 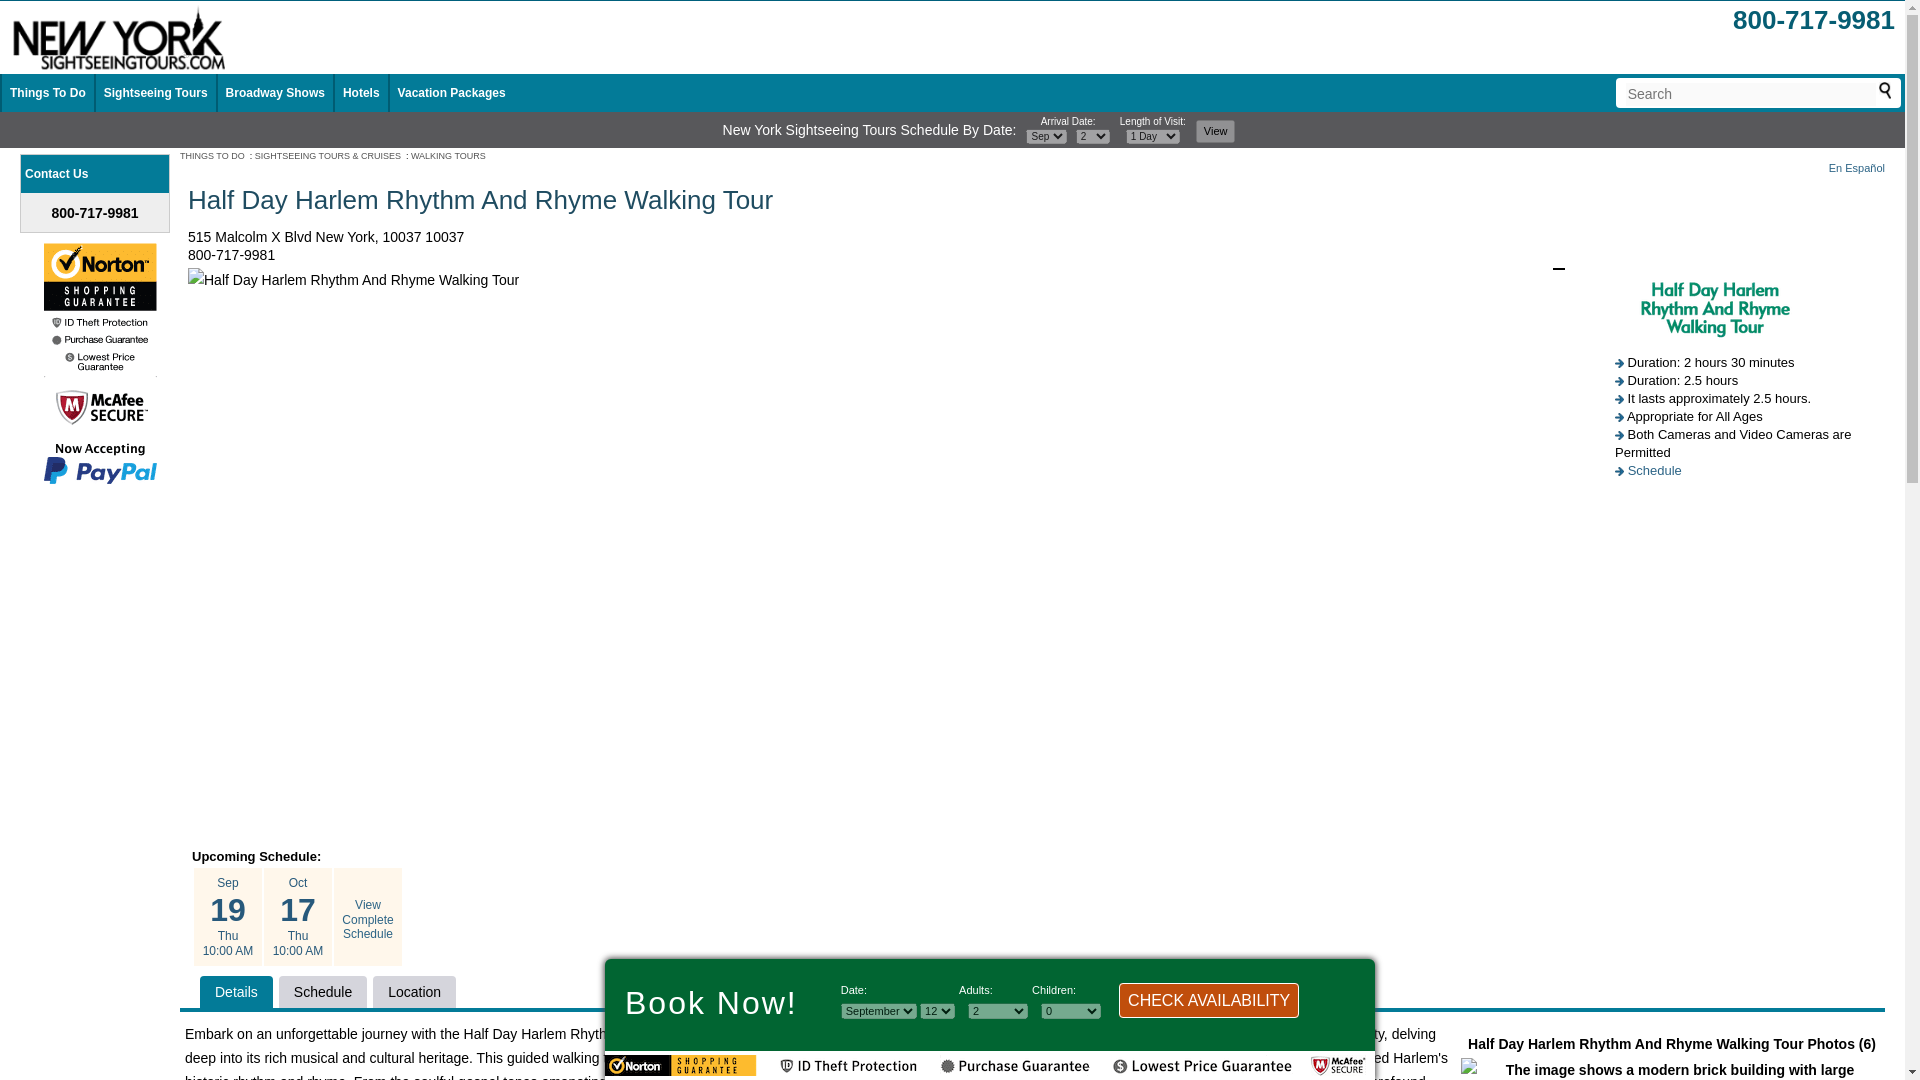 What do you see at coordinates (1216, 130) in the screenshot?
I see `View` at bounding box center [1216, 130].